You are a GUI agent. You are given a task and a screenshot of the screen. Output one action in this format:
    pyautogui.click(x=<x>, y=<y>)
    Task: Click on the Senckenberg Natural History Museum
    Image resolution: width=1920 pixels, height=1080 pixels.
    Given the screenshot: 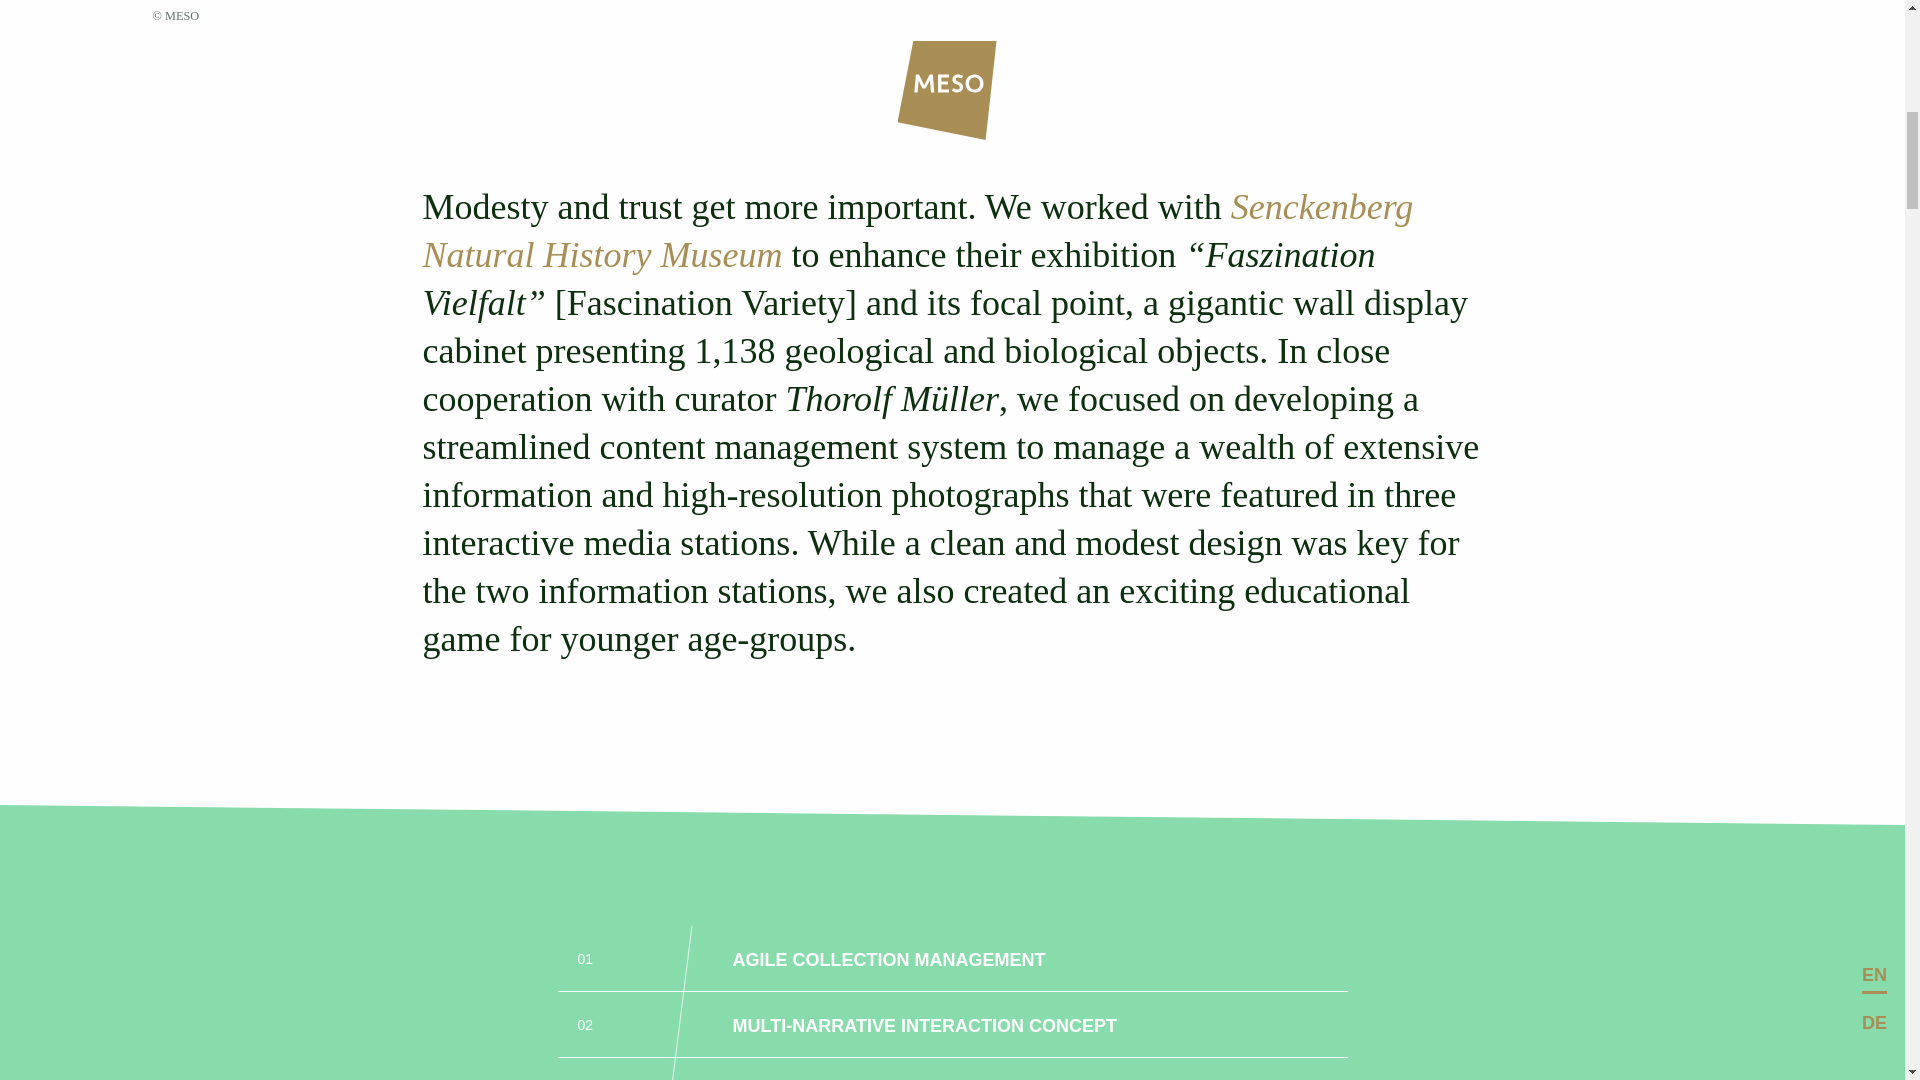 What is the action you would take?
    pyautogui.click(x=918, y=230)
    